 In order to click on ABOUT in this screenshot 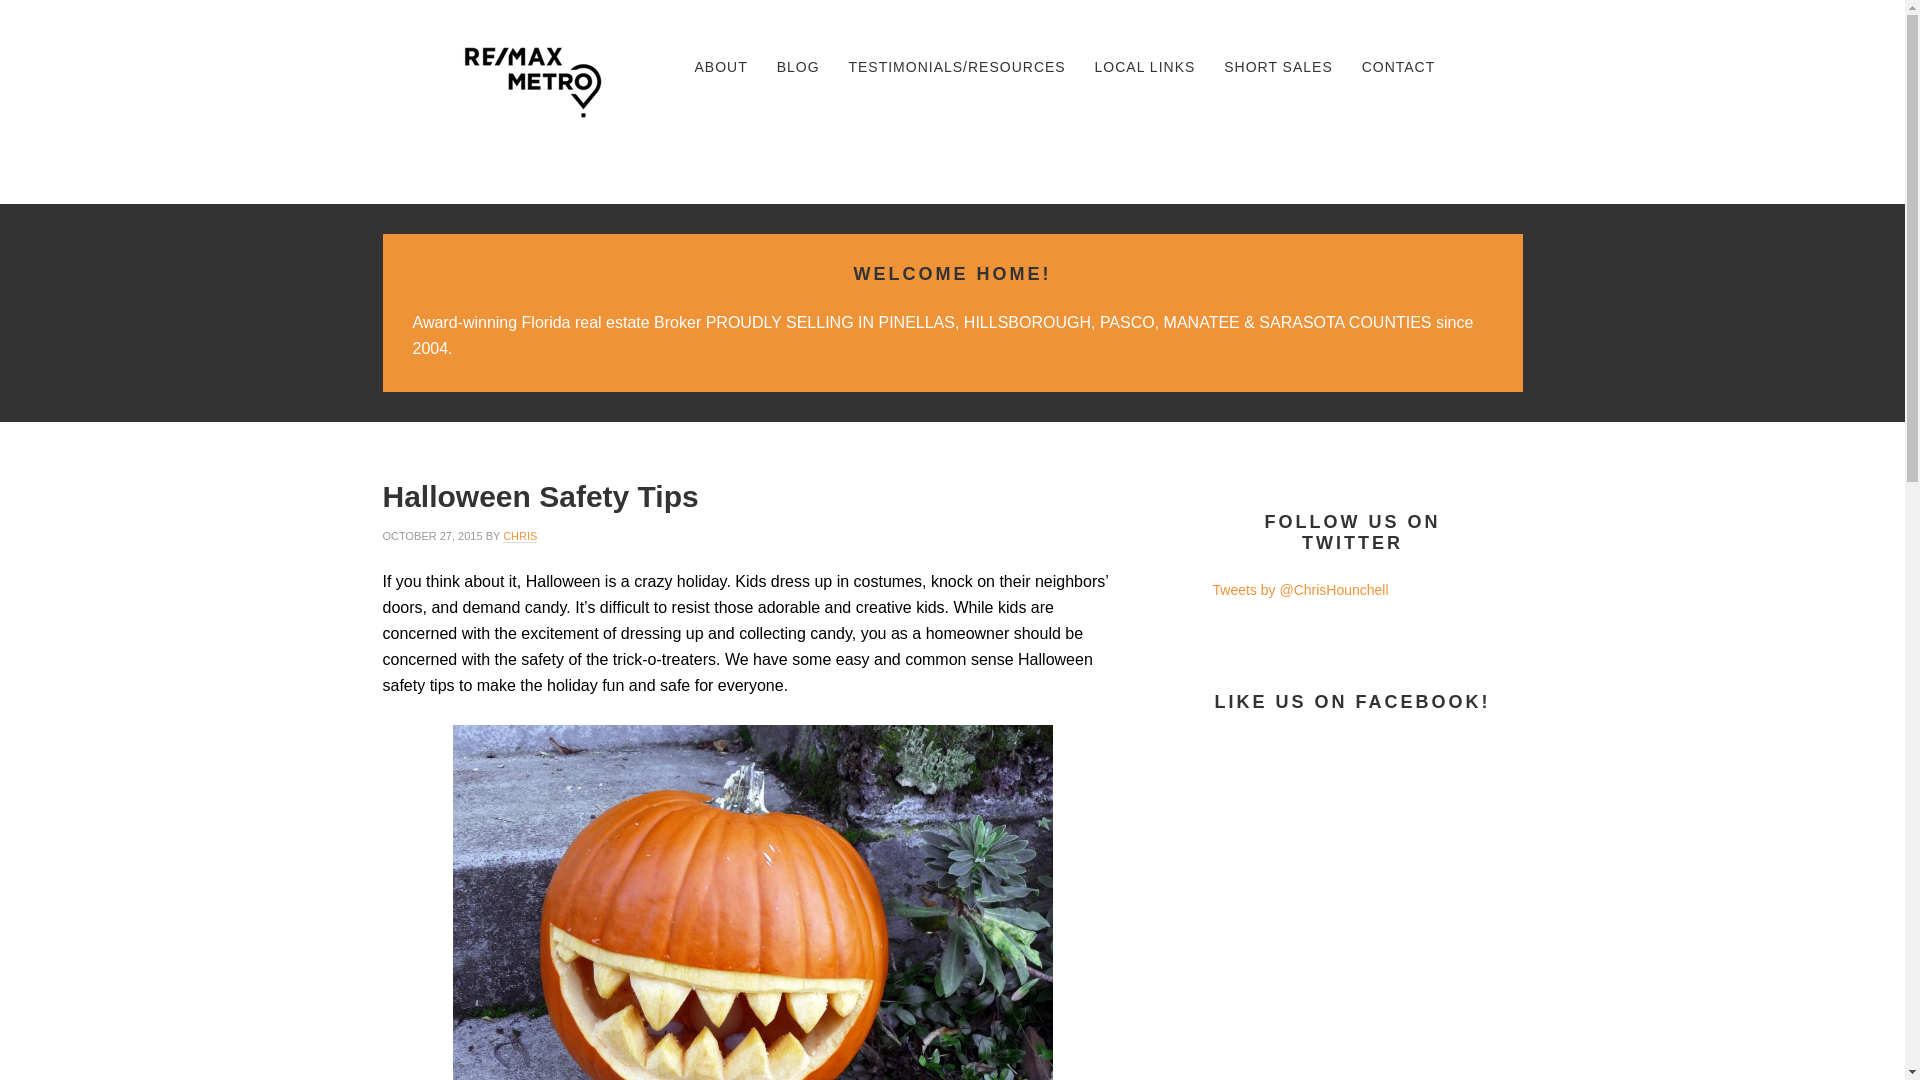, I will do `click(720, 67)`.